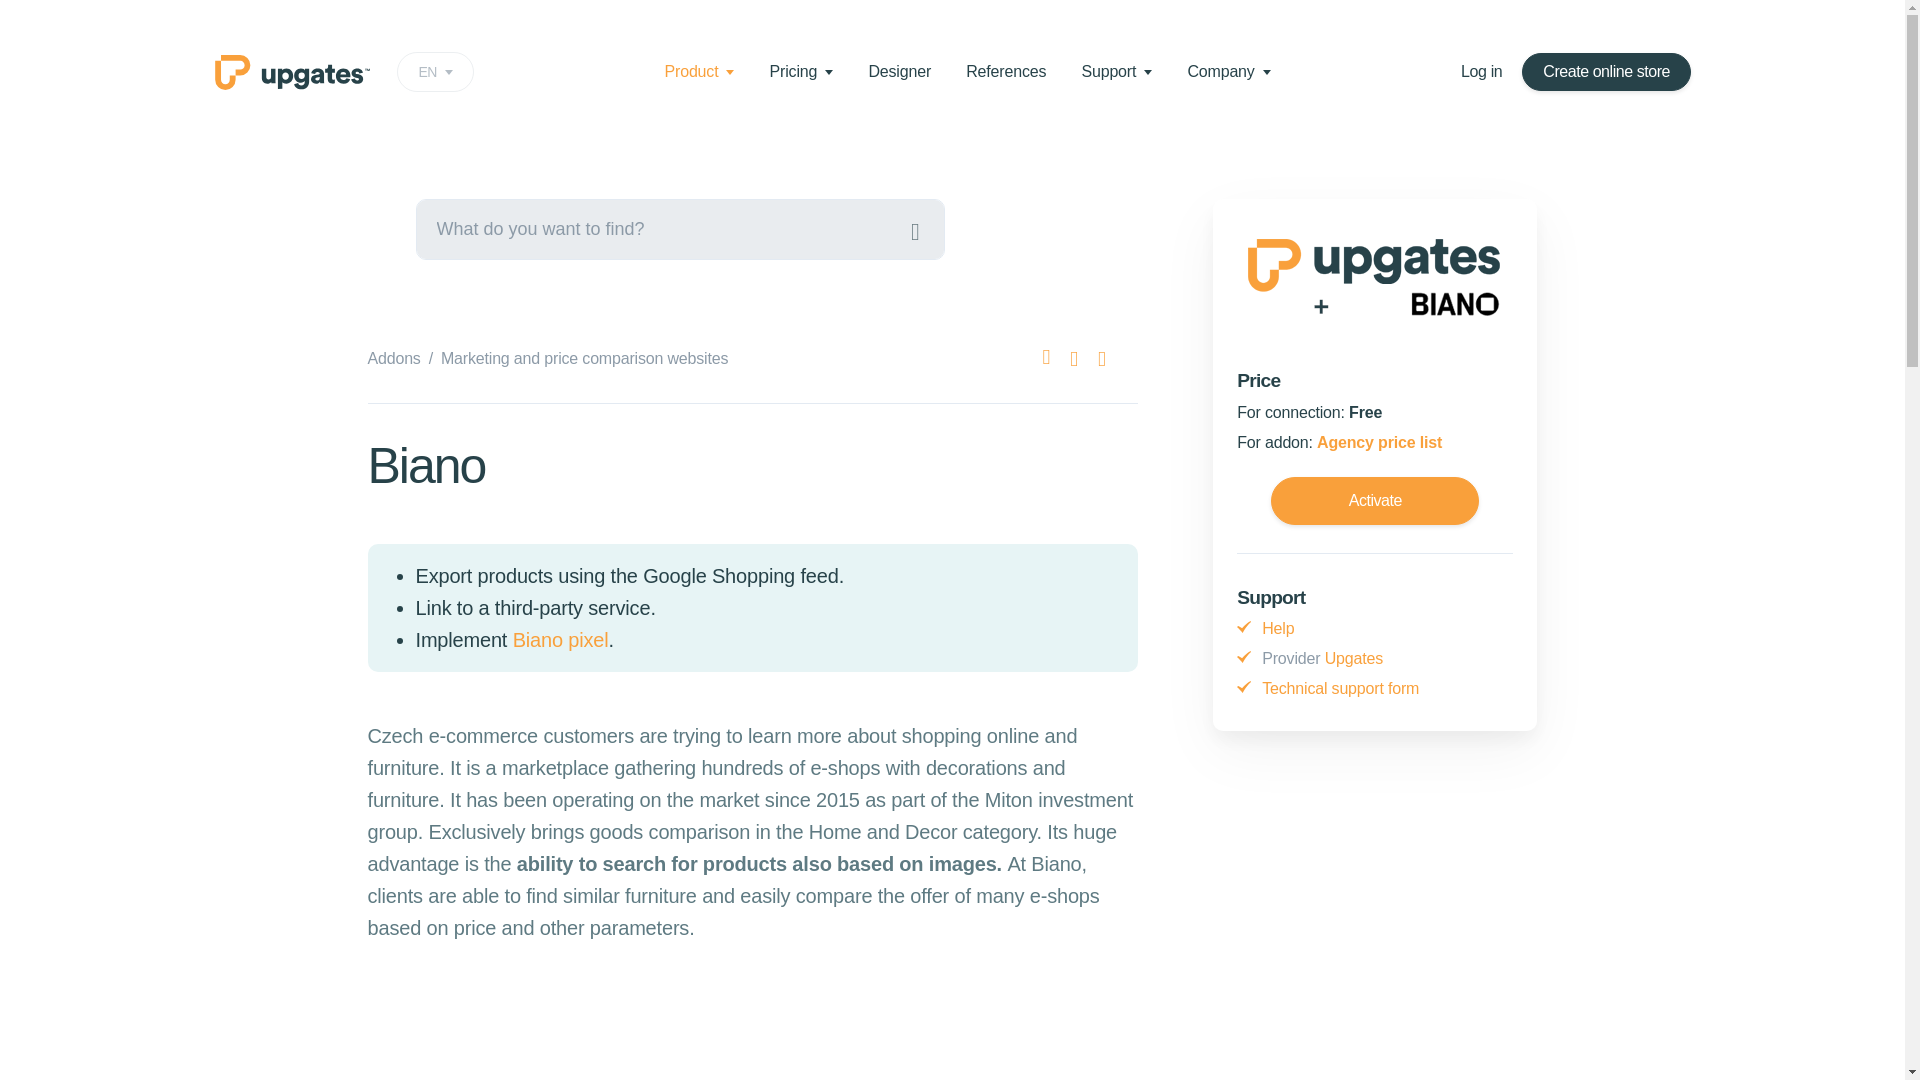  What do you see at coordinates (436, 71) in the screenshot?
I see `Product` at bounding box center [436, 71].